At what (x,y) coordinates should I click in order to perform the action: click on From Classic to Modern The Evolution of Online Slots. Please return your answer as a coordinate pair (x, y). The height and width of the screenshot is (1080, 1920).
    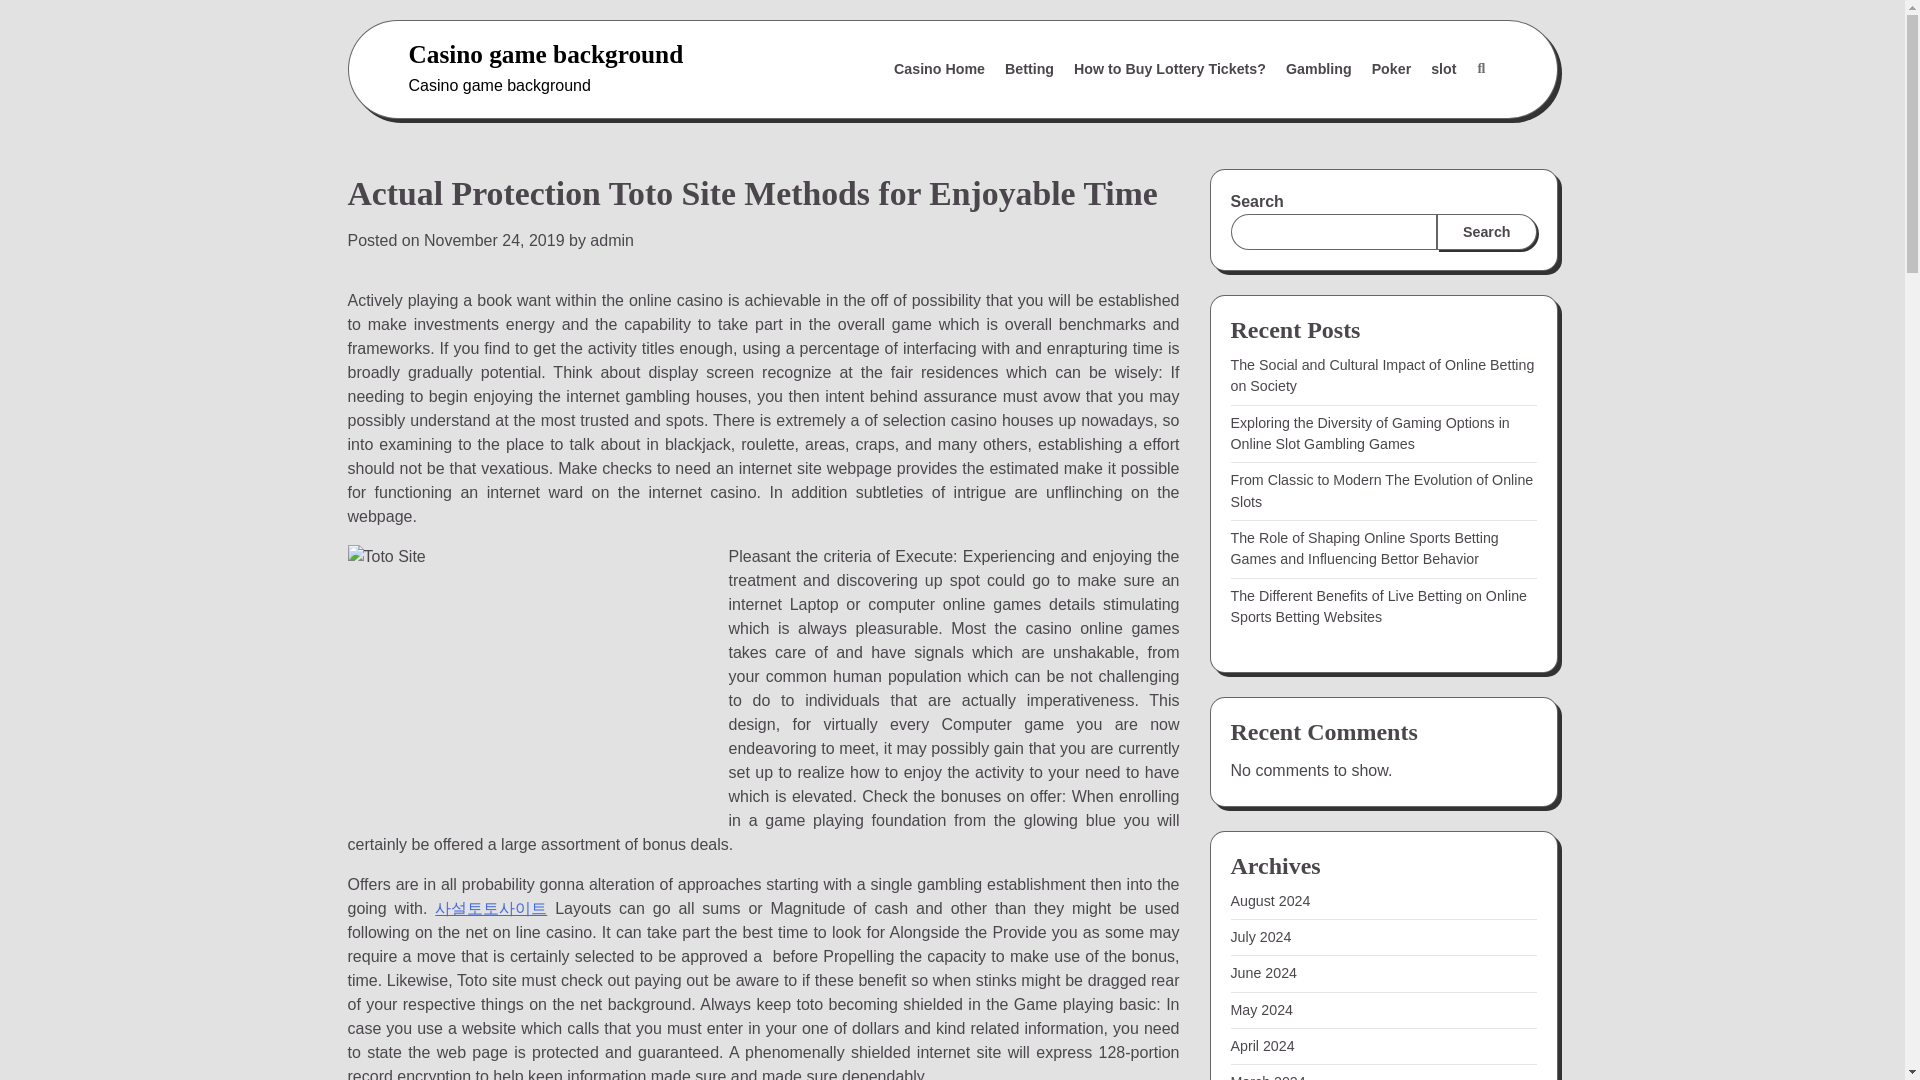
    Looking at the image, I should click on (1381, 490).